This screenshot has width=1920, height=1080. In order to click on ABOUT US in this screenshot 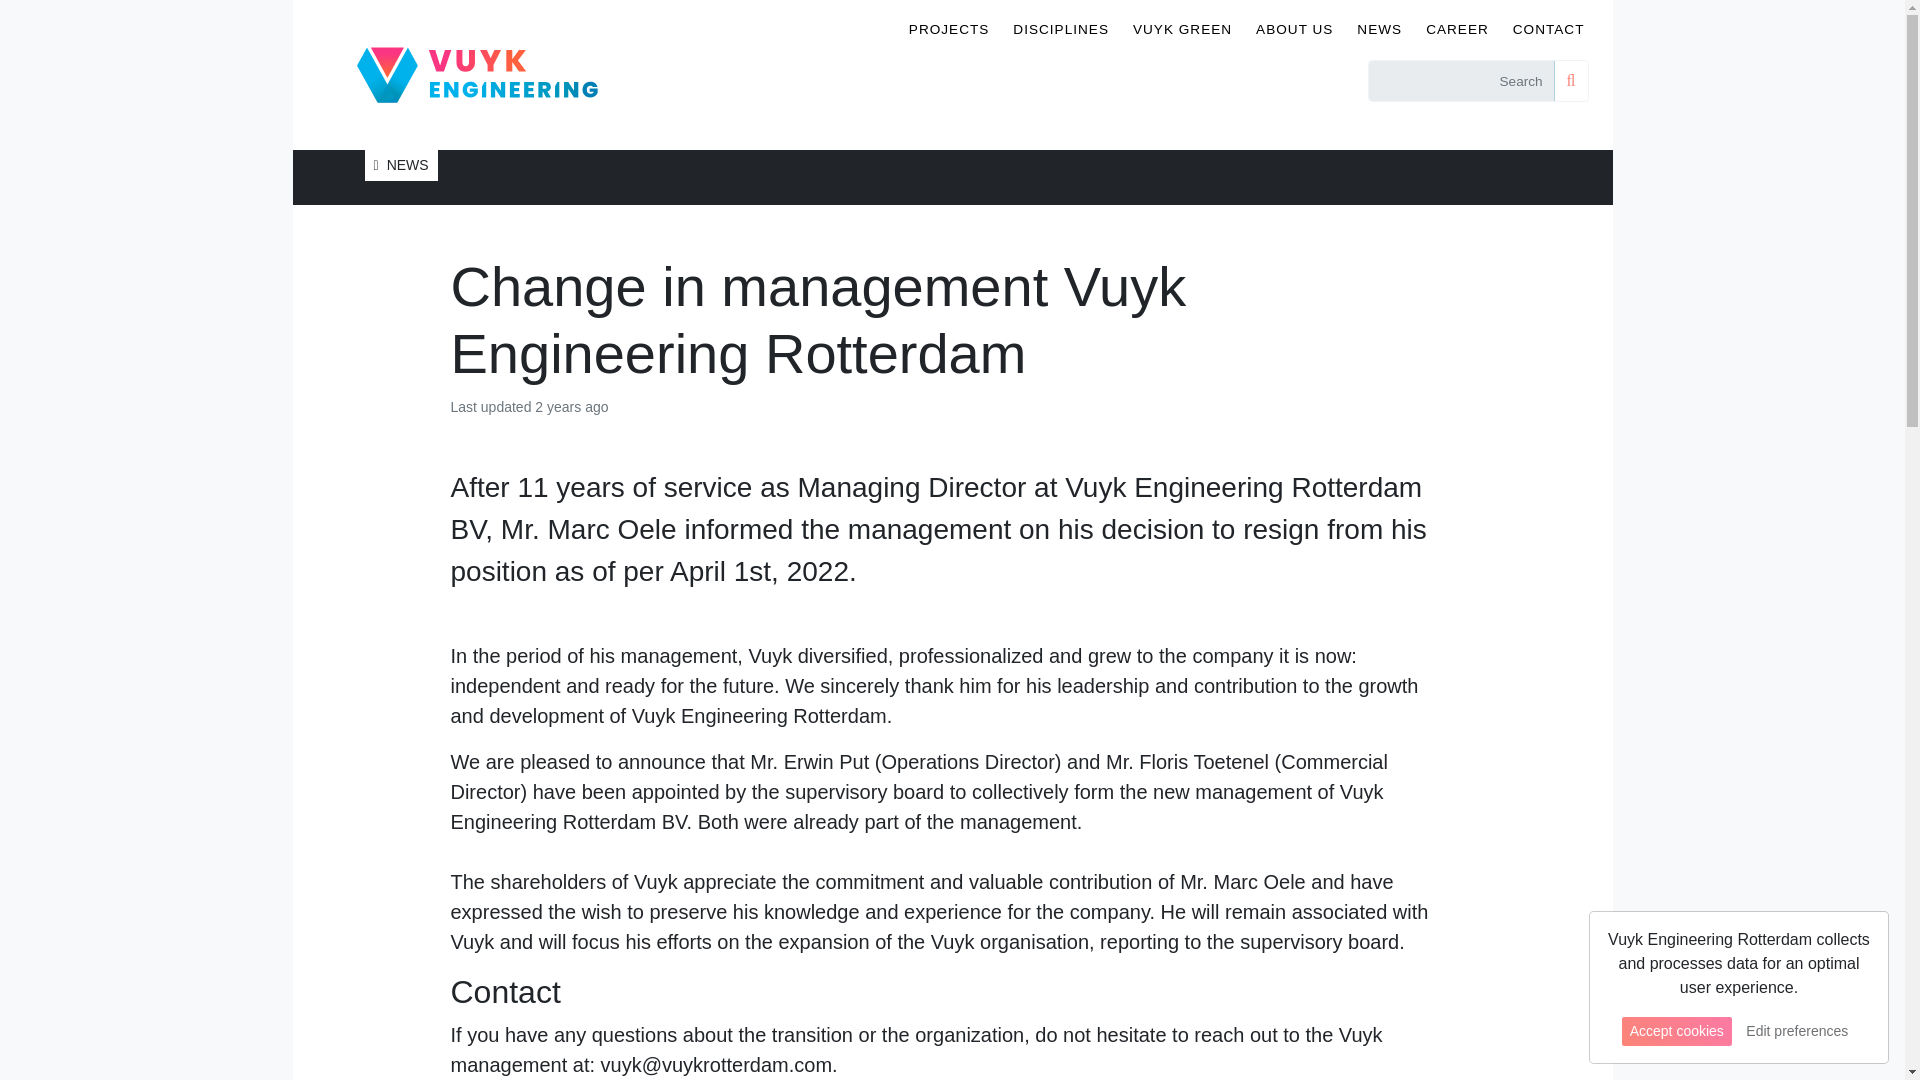, I will do `click(1294, 30)`.